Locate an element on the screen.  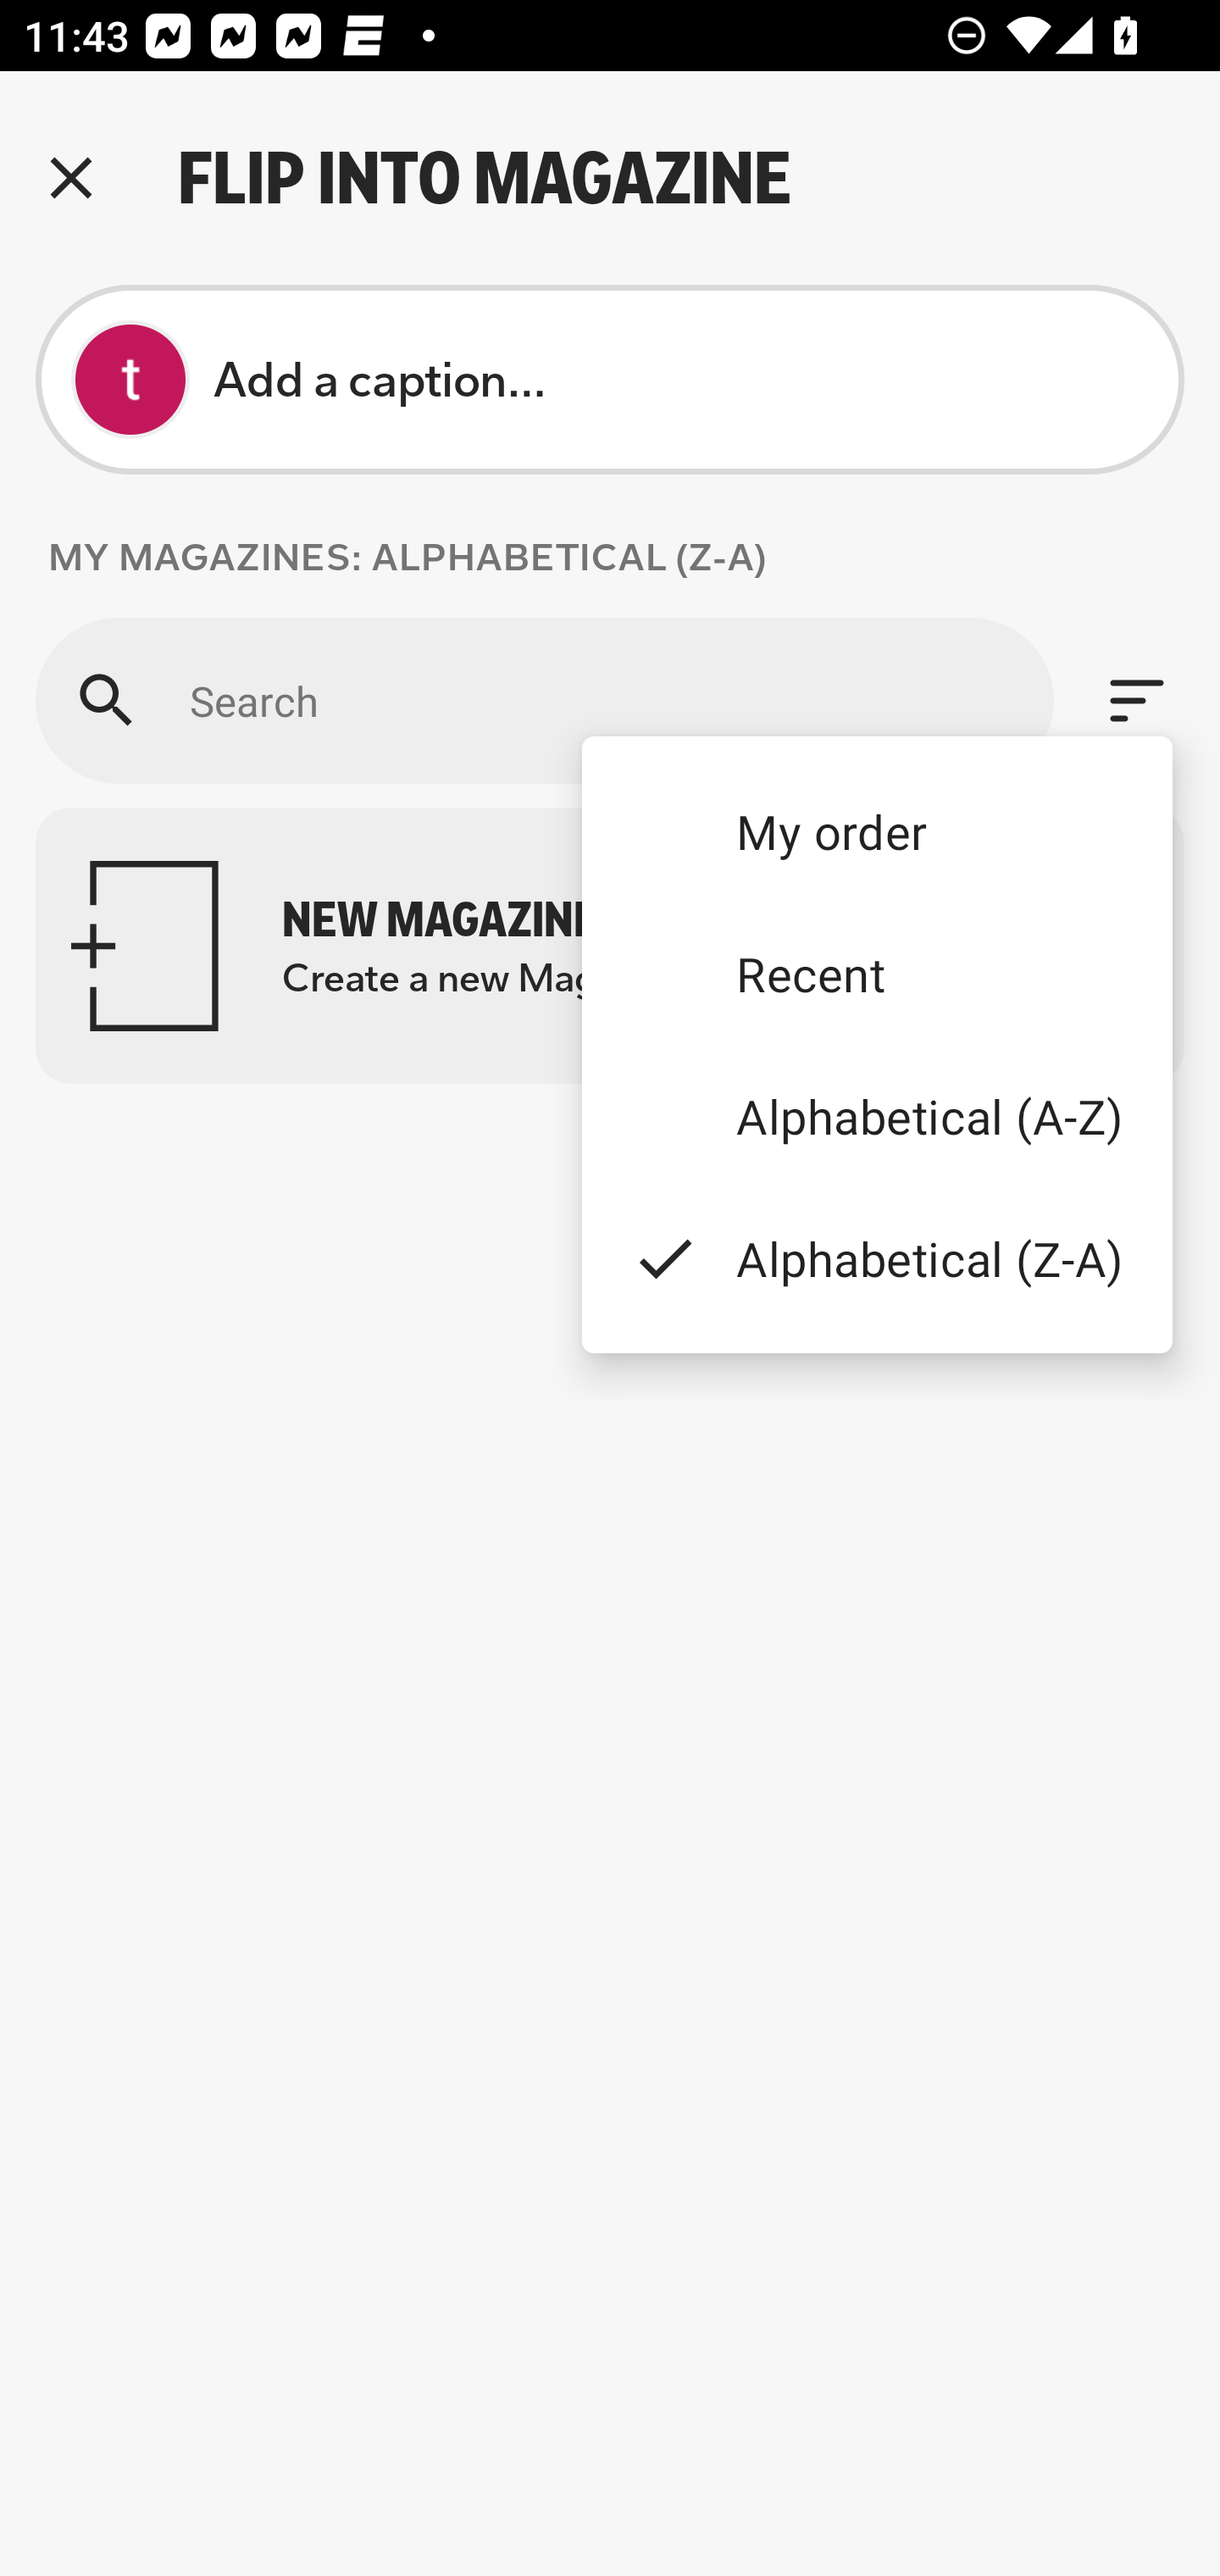
My order is located at coordinates (876, 830).